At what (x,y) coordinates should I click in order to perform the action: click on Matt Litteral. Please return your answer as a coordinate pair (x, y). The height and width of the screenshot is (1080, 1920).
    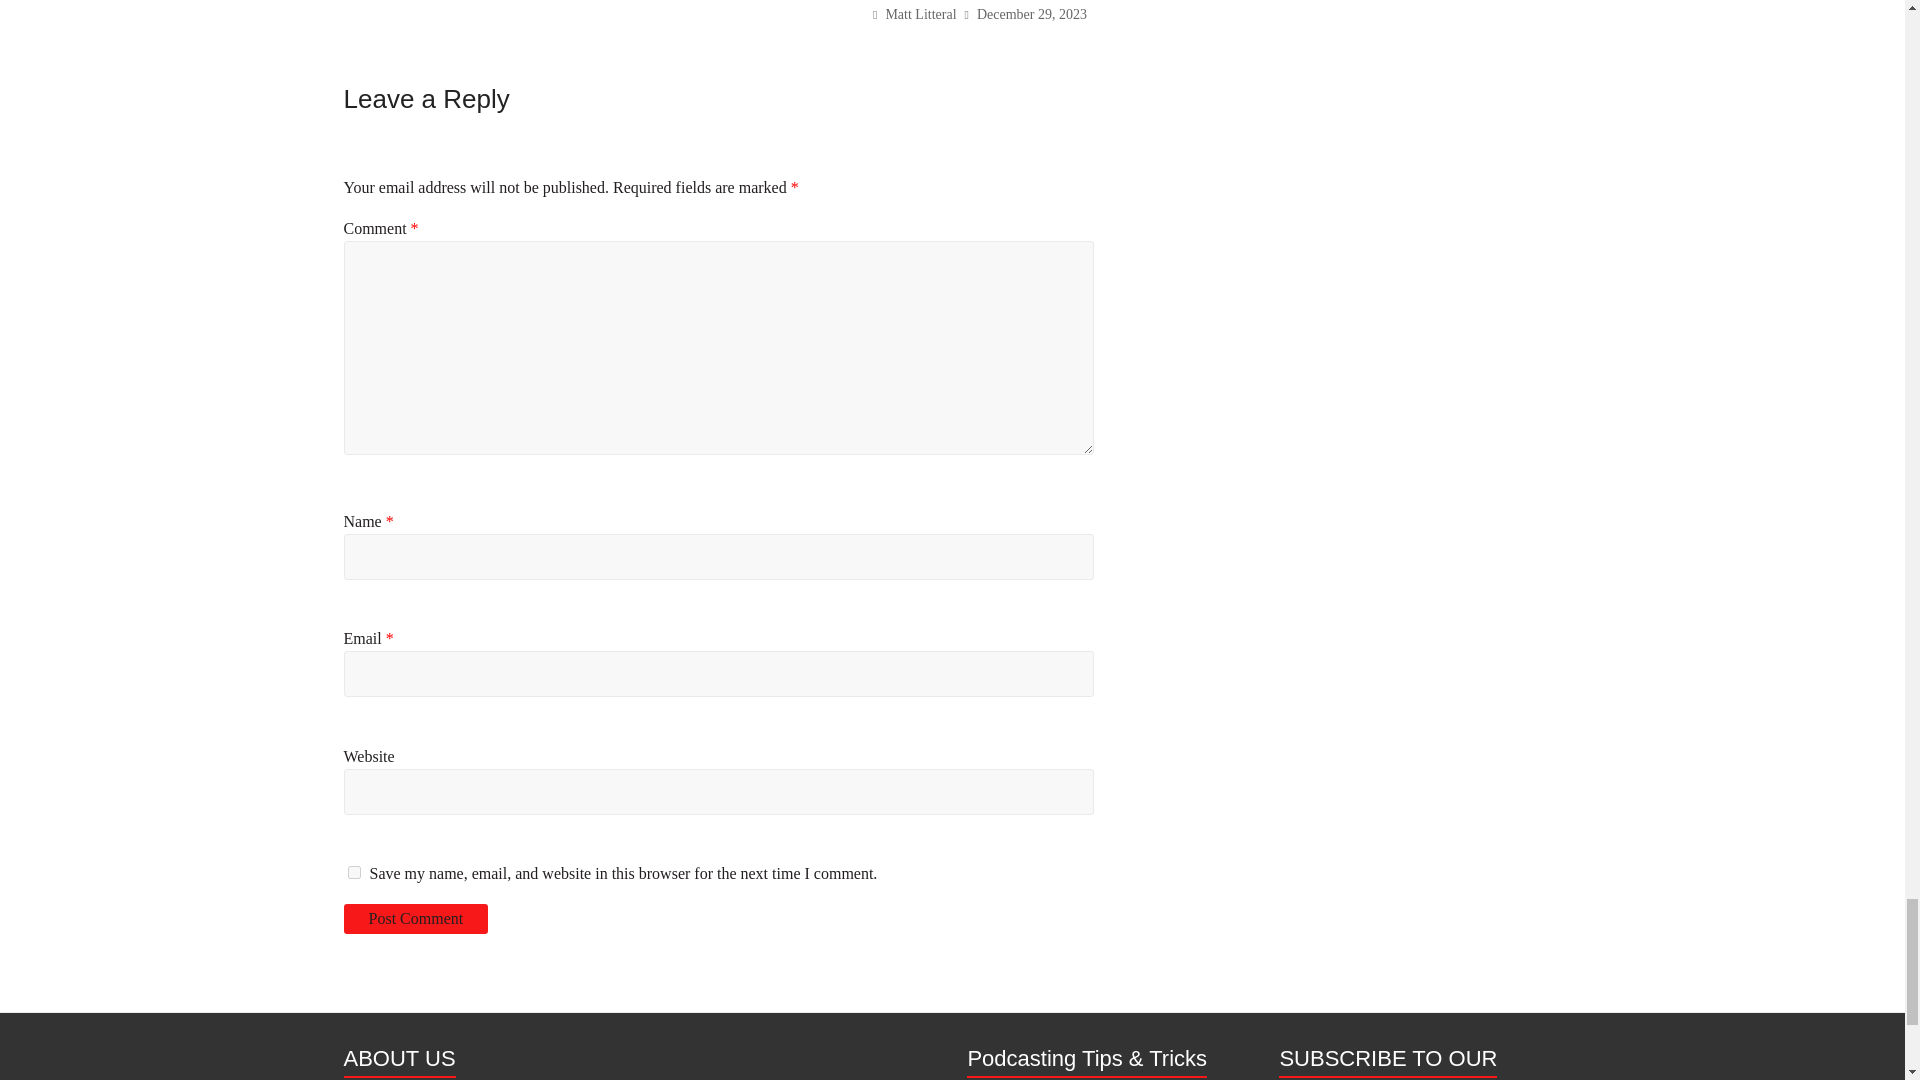
    Looking at the image, I should click on (920, 14).